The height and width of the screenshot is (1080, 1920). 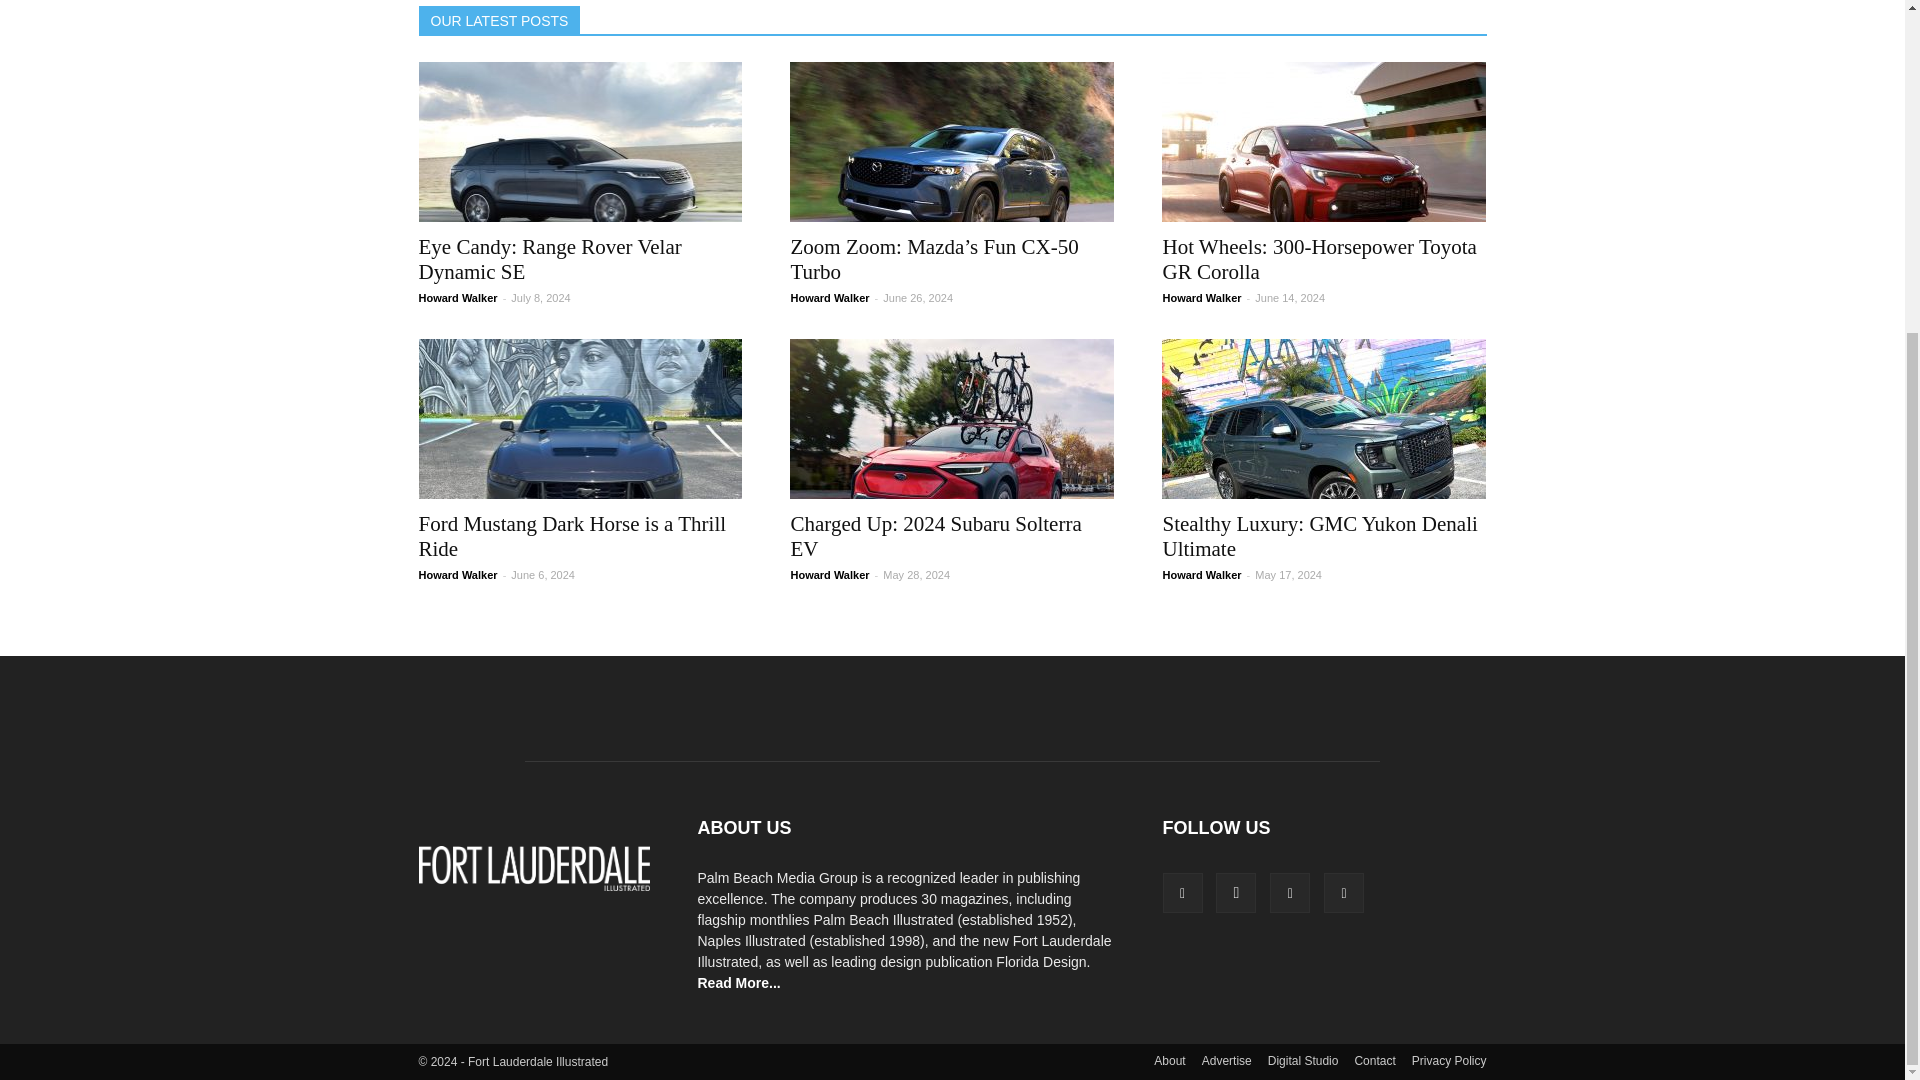 I want to click on Hot Wheels: 300-Horsepower Toyota GR Corolla, so click(x=1324, y=142).